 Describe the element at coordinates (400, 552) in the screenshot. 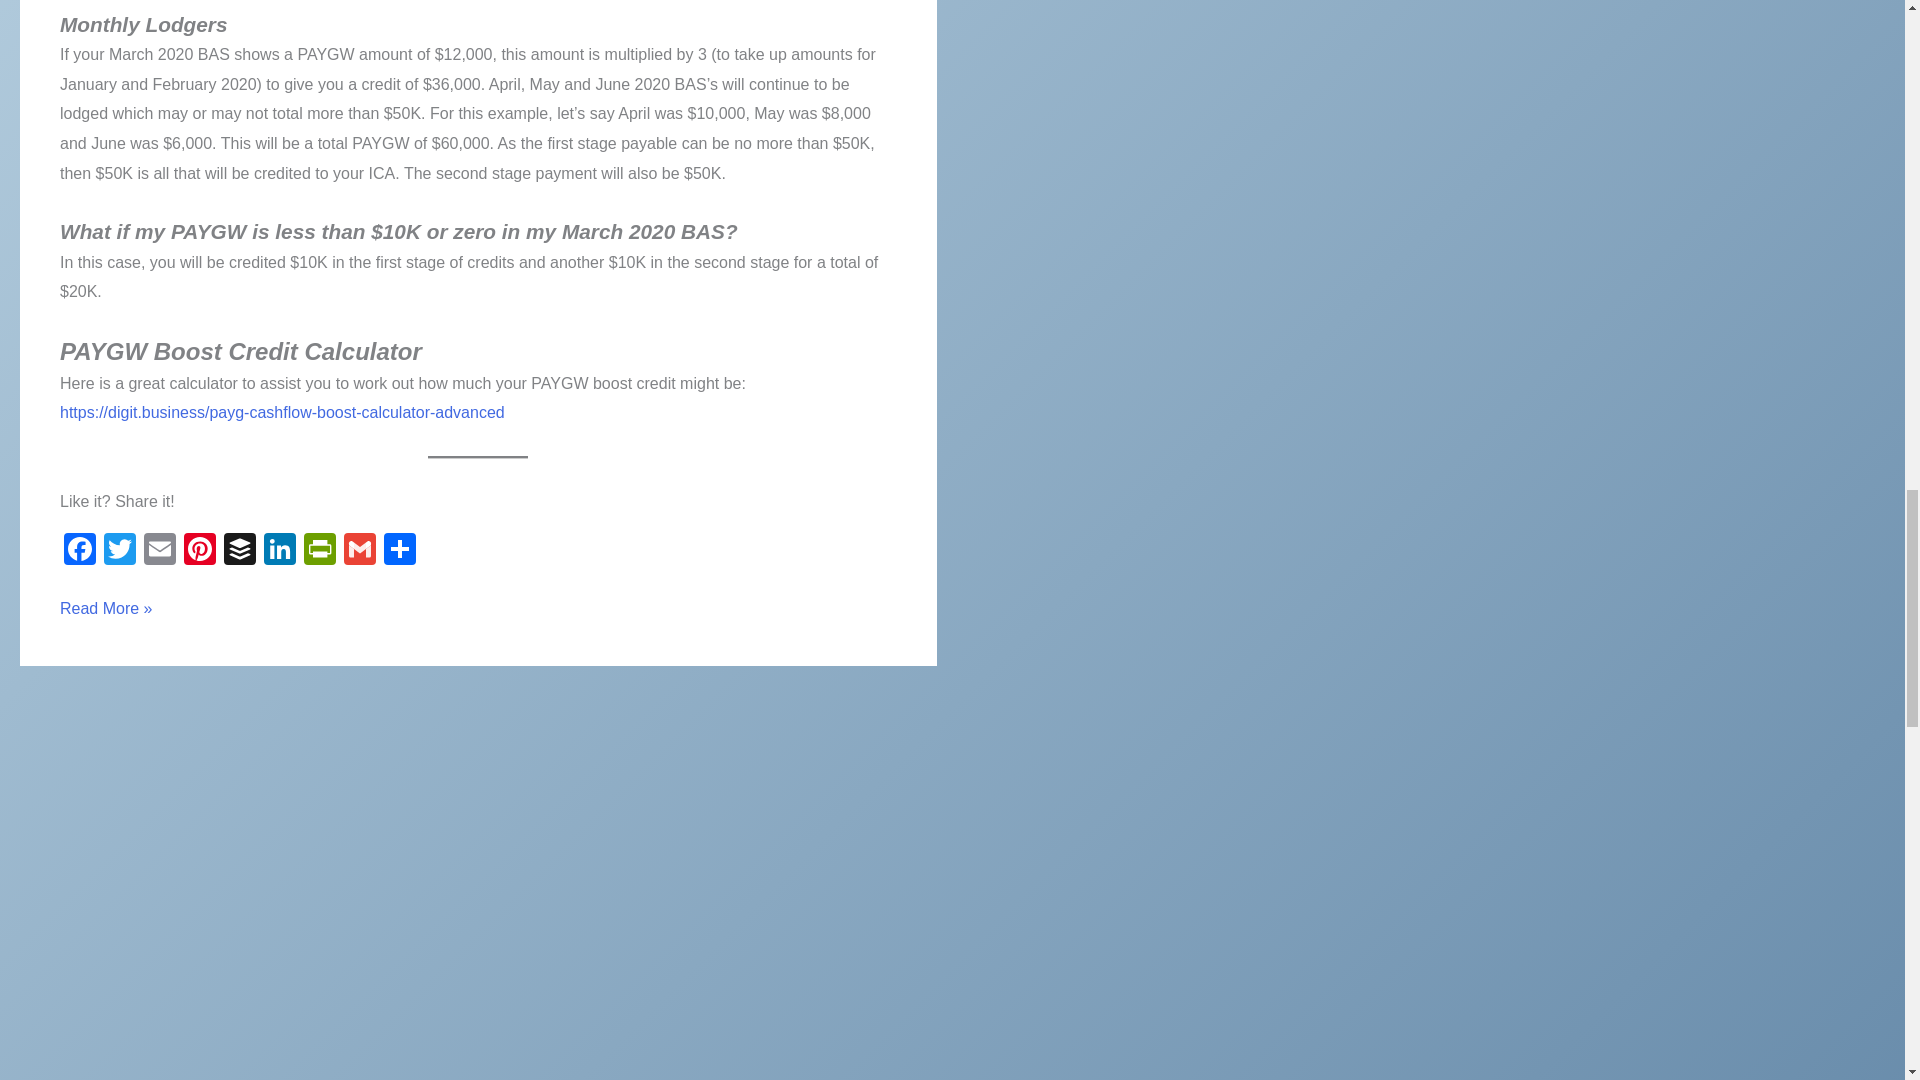

I see `Share` at that location.